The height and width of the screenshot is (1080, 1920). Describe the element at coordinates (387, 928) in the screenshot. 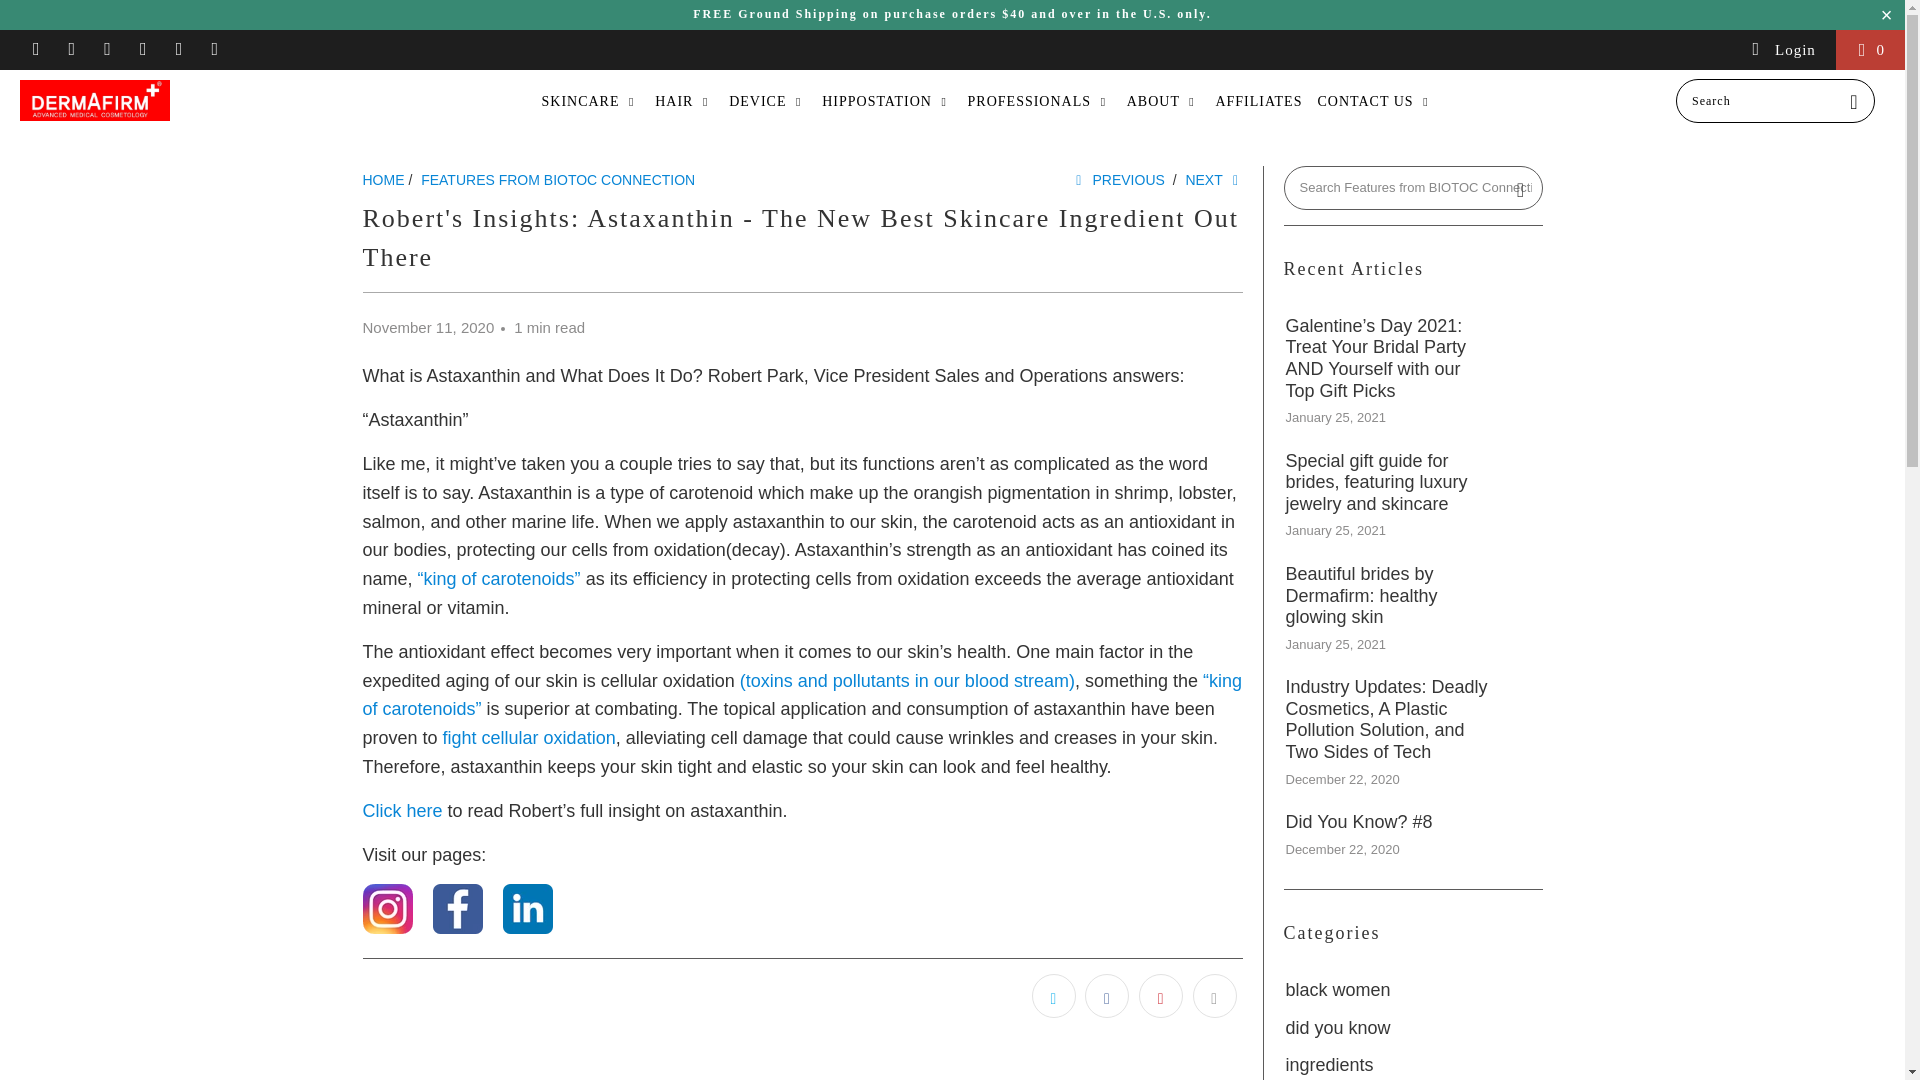

I see `BIOTOC USA Instagram Page` at that location.